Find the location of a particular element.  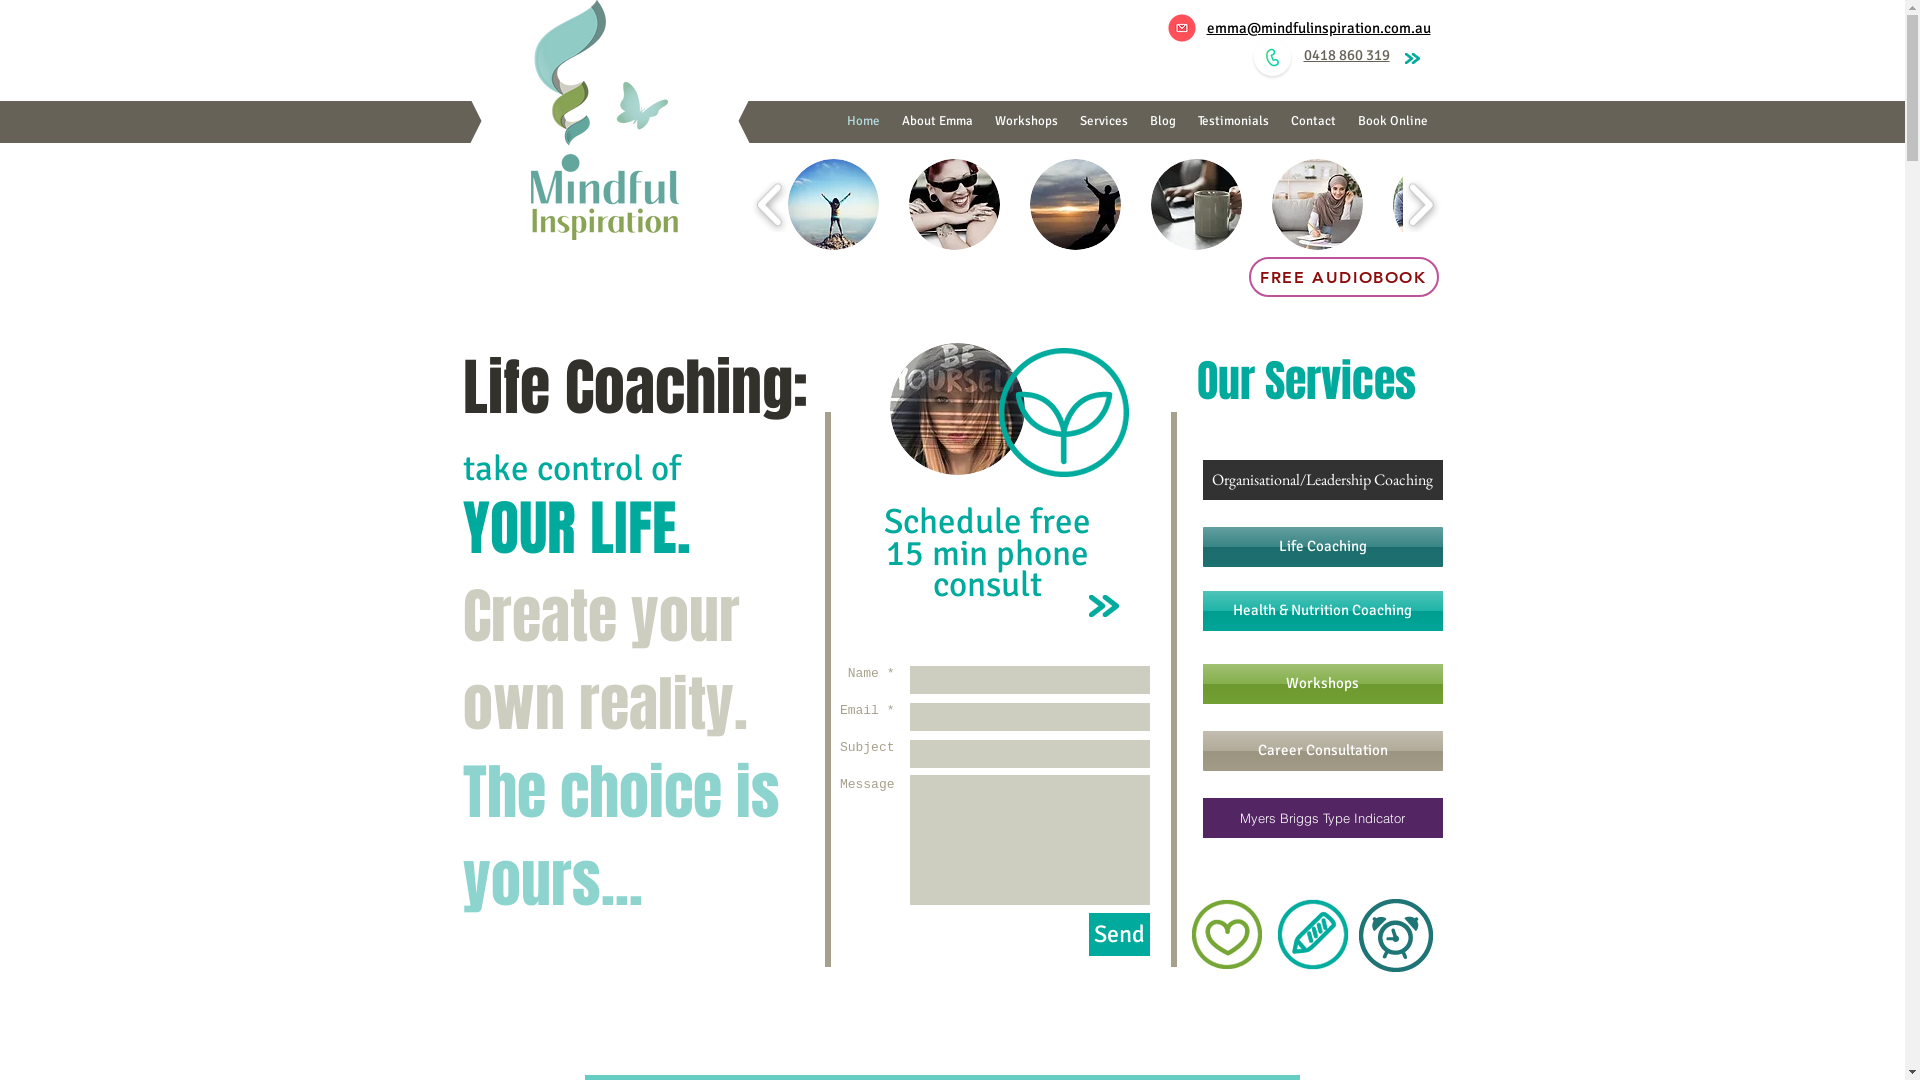

emma@mindfulinspiration.com.au is located at coordinates (1318, 28).